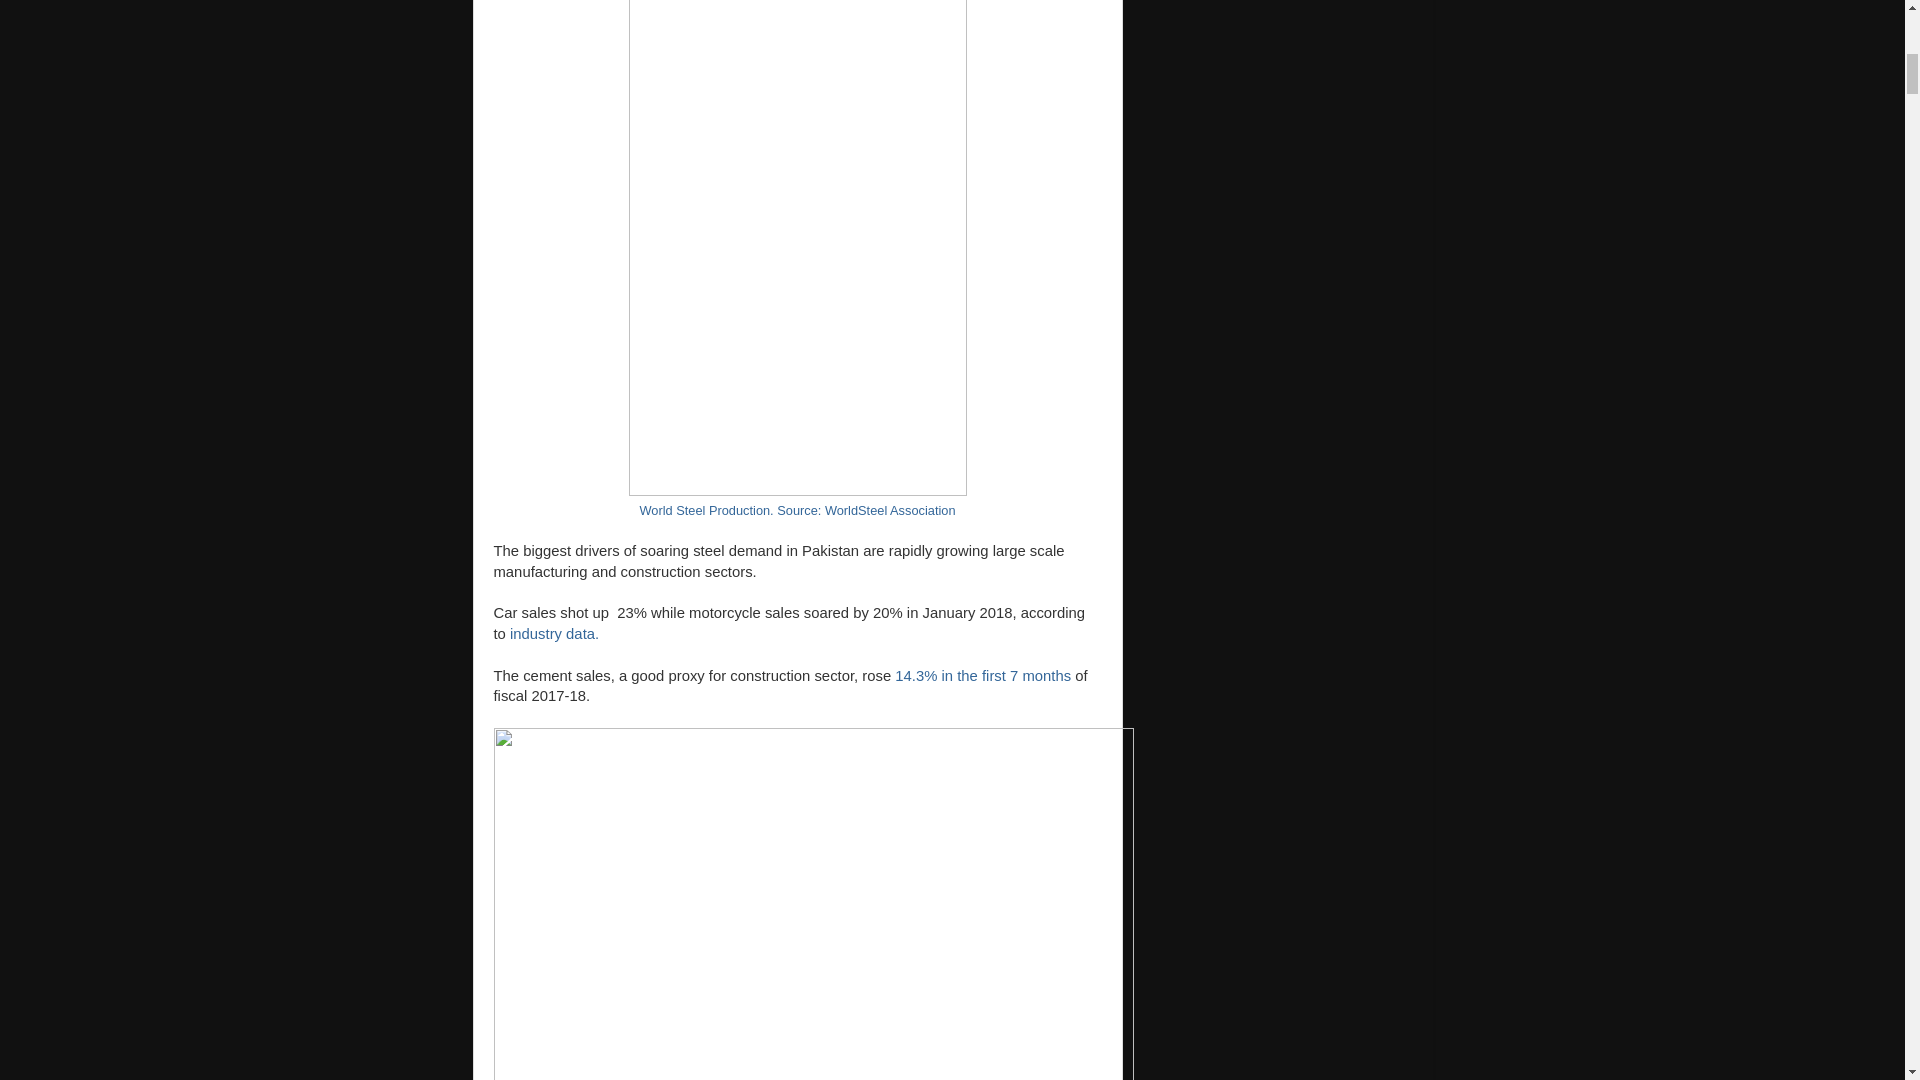  I want to click on industry data., so click(554, 634).